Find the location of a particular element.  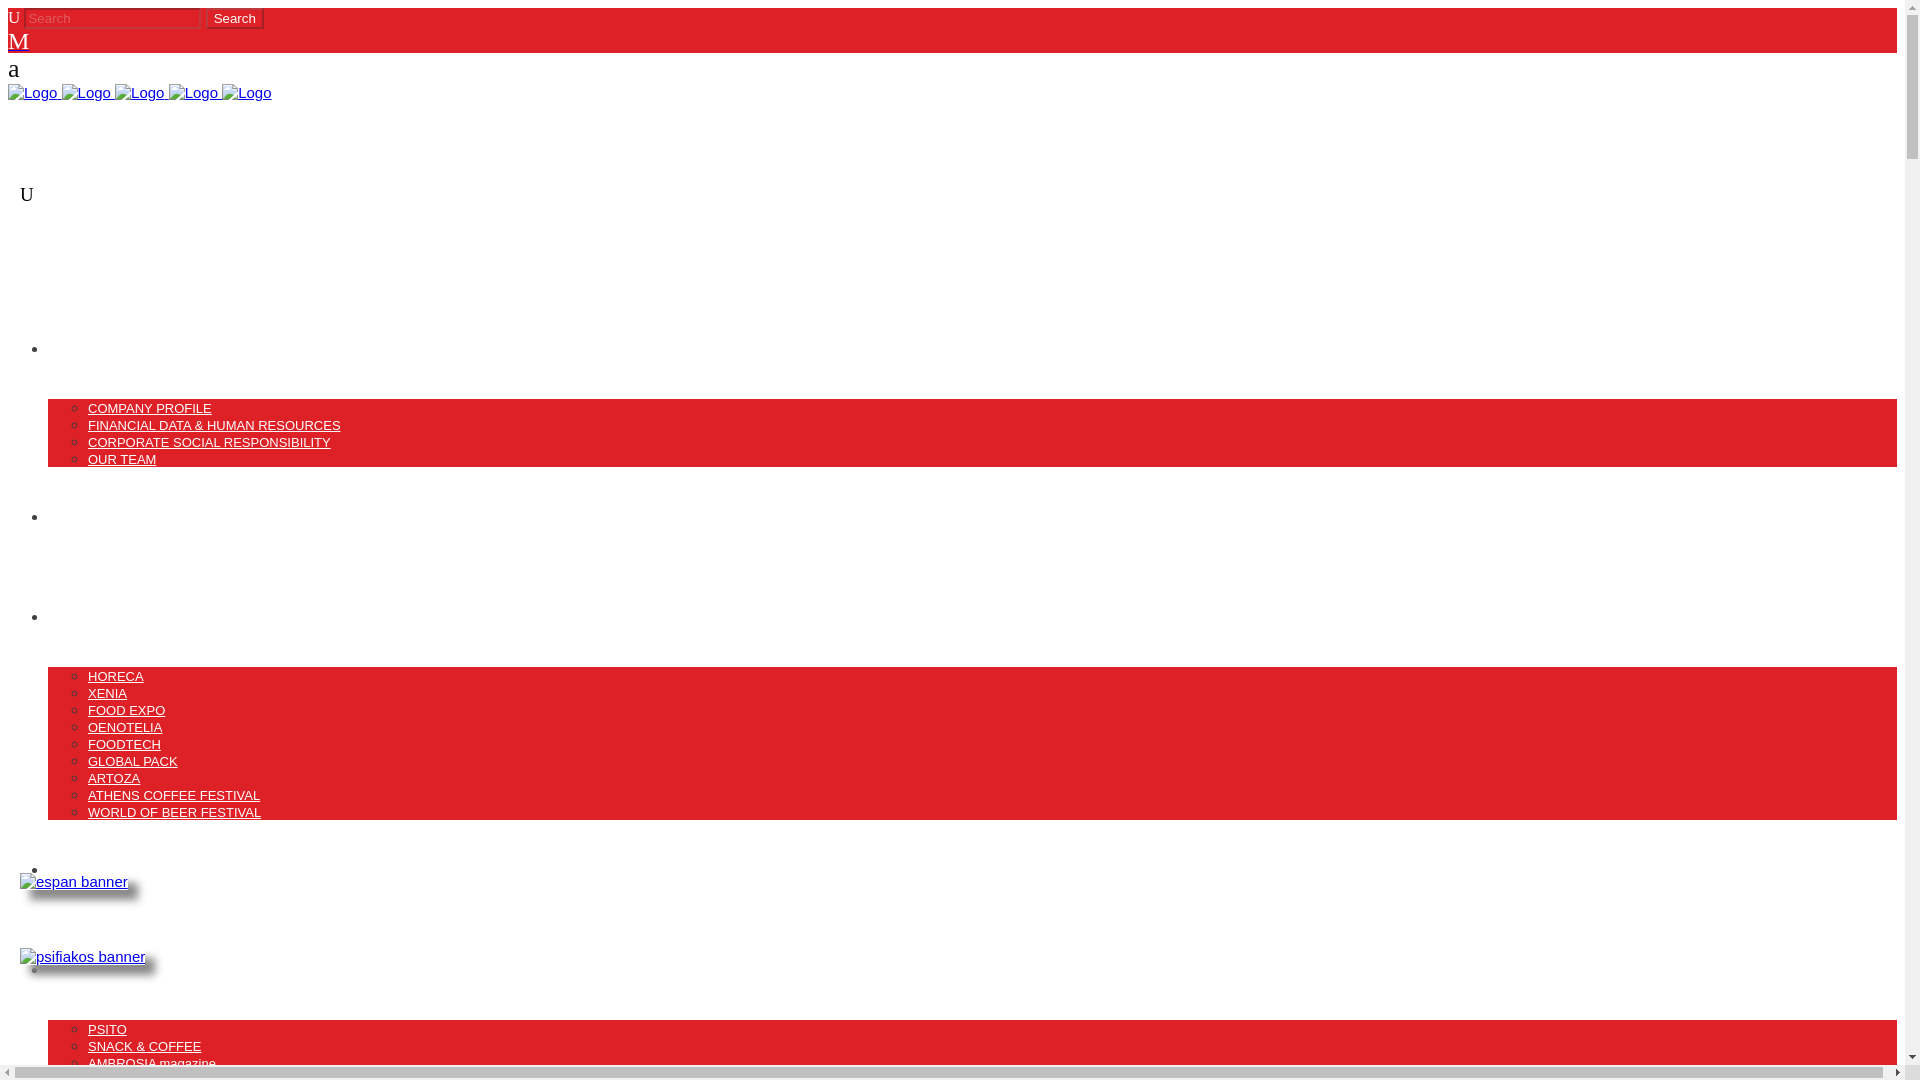

PUBLICATIONS is located at coordinates (104, 970).